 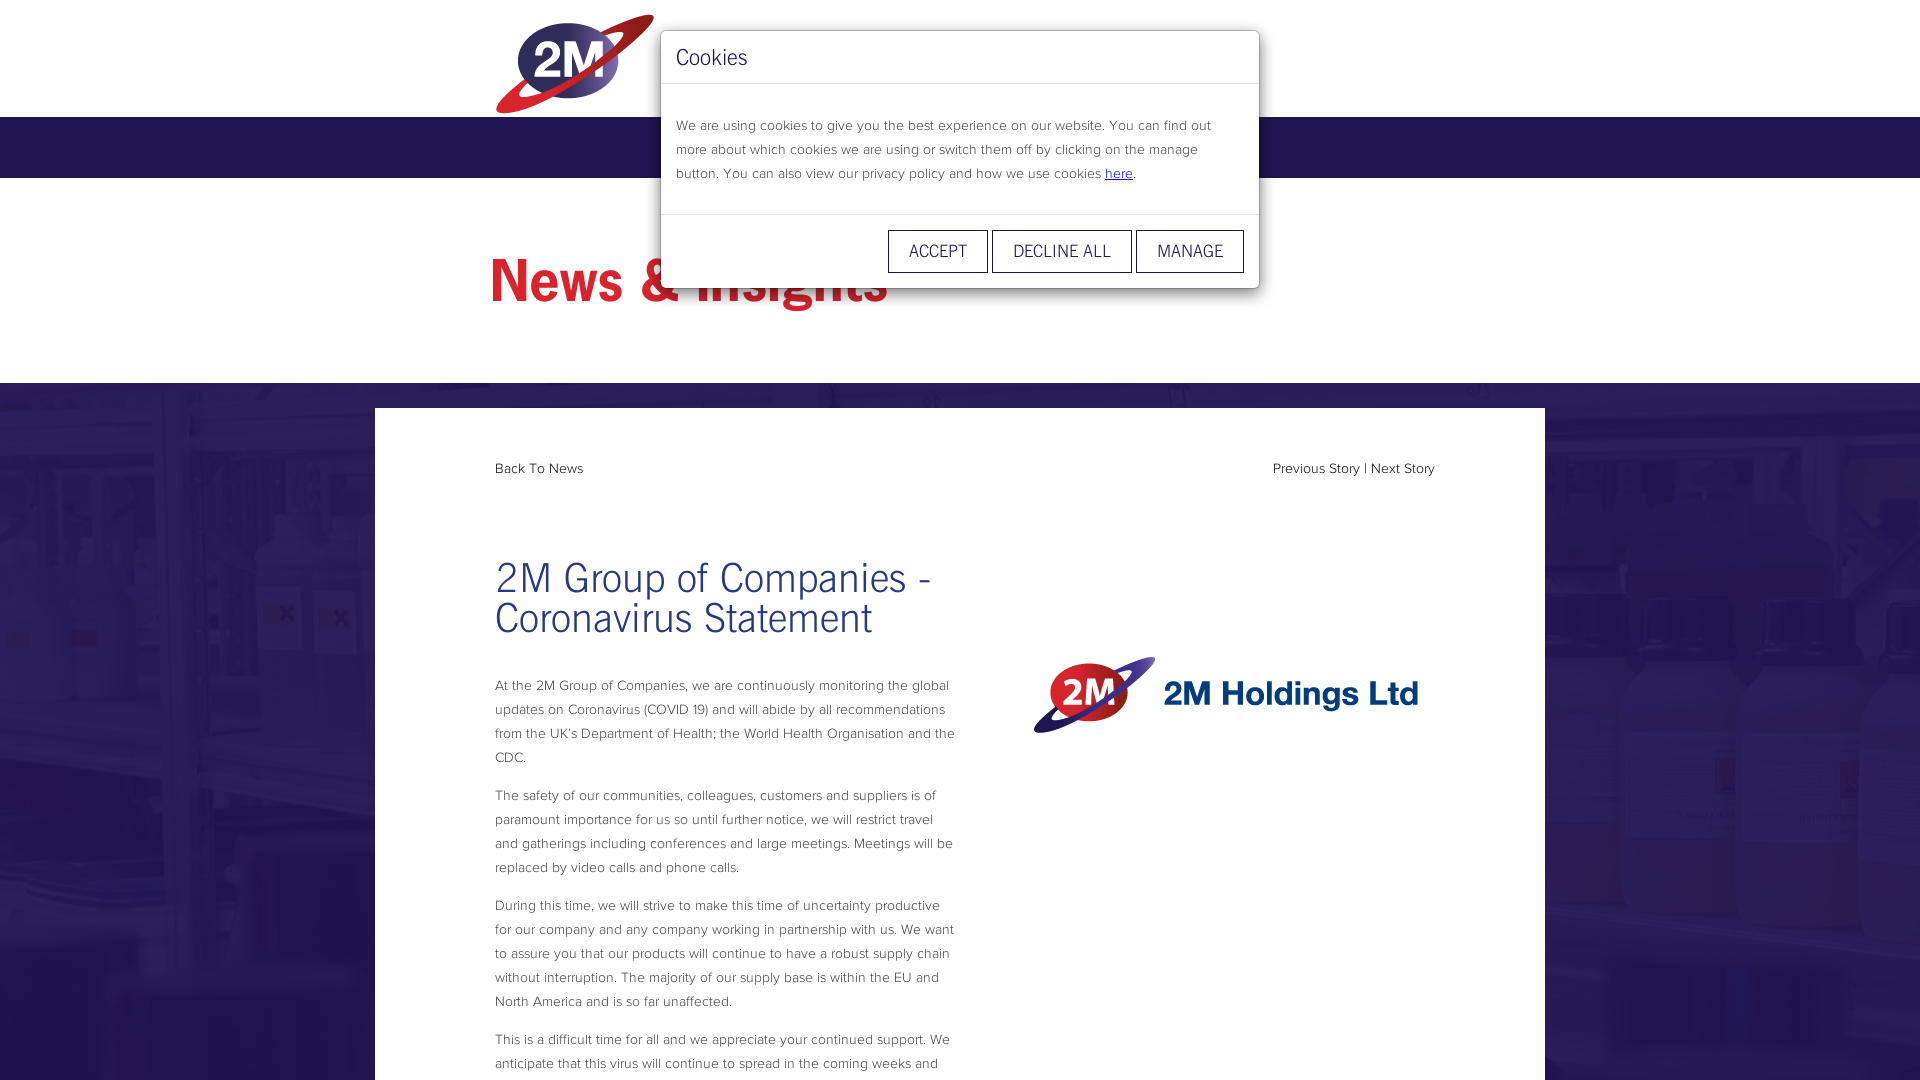 I want to click on NEWS & INSIGHTS, so click(x=1016, y=148).